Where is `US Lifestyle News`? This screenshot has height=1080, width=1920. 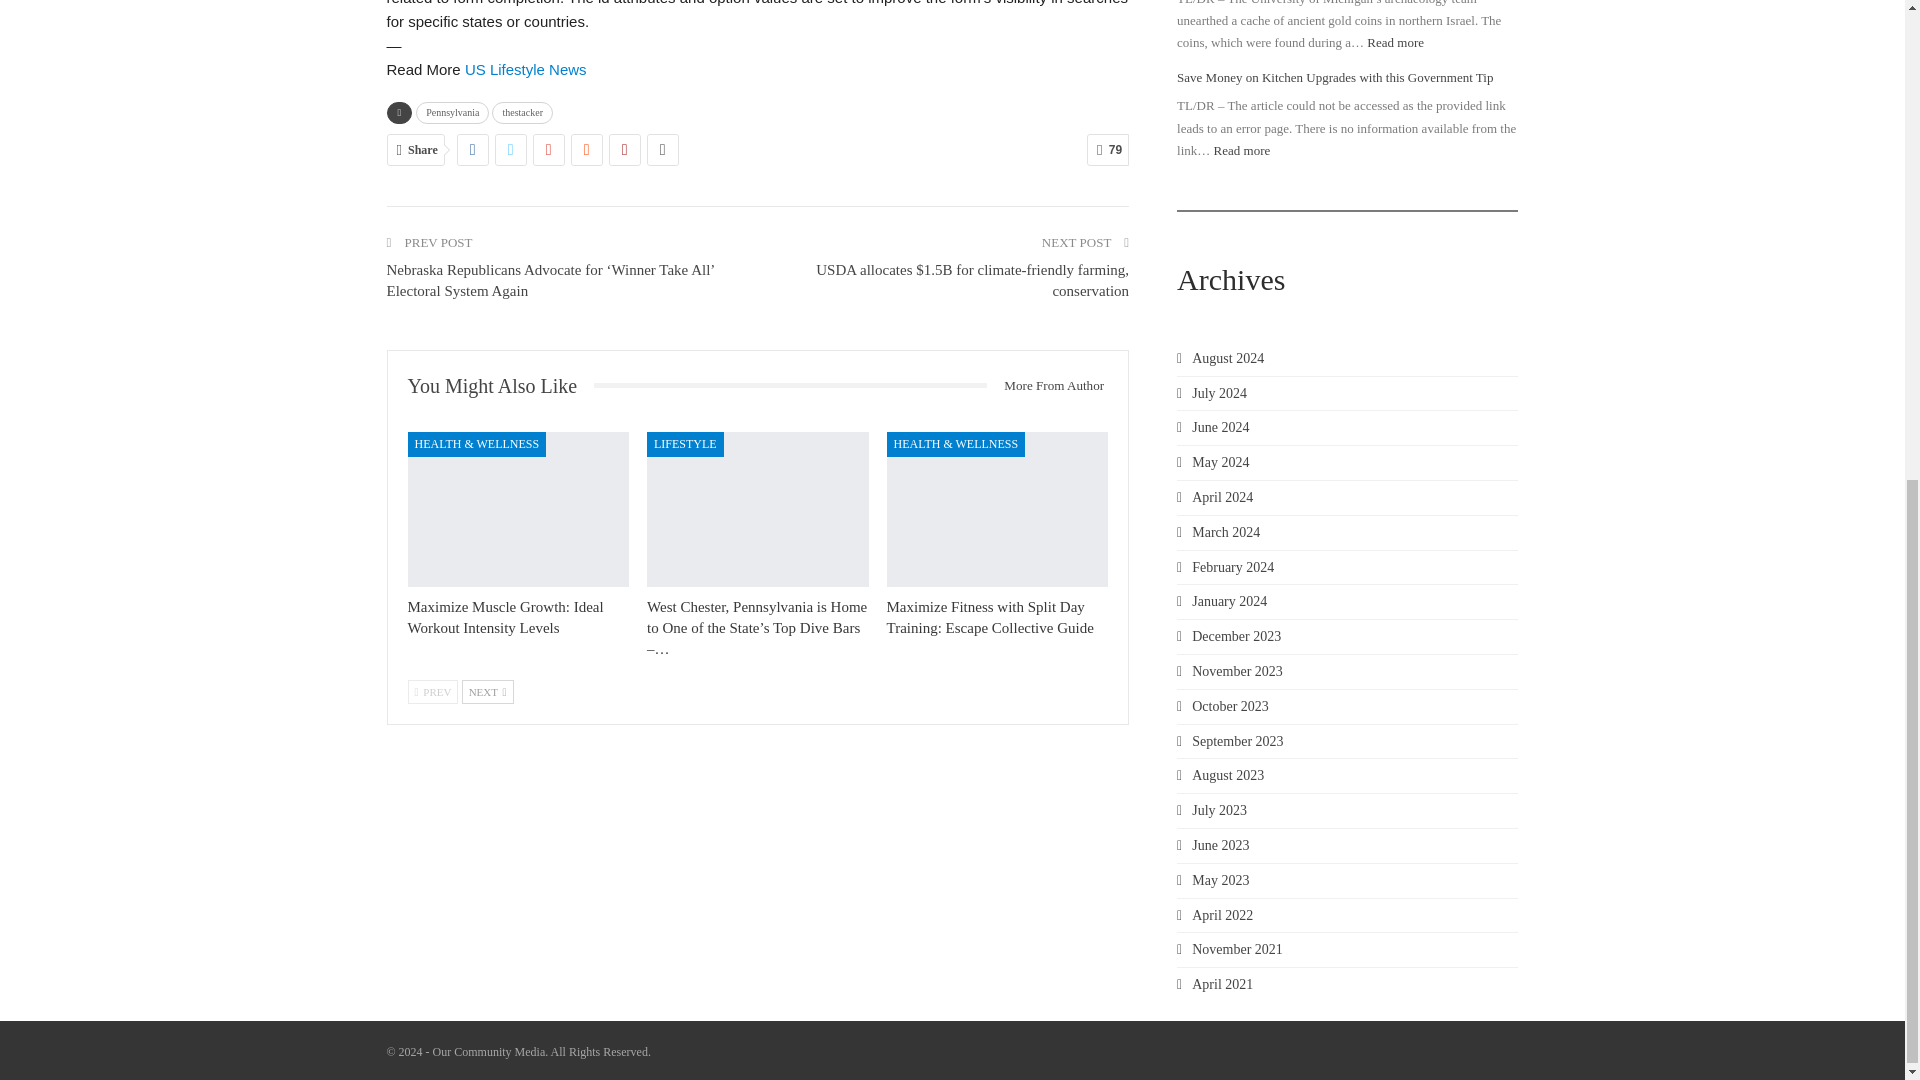
US Lifestyle News is located at coordinates (526, 68).